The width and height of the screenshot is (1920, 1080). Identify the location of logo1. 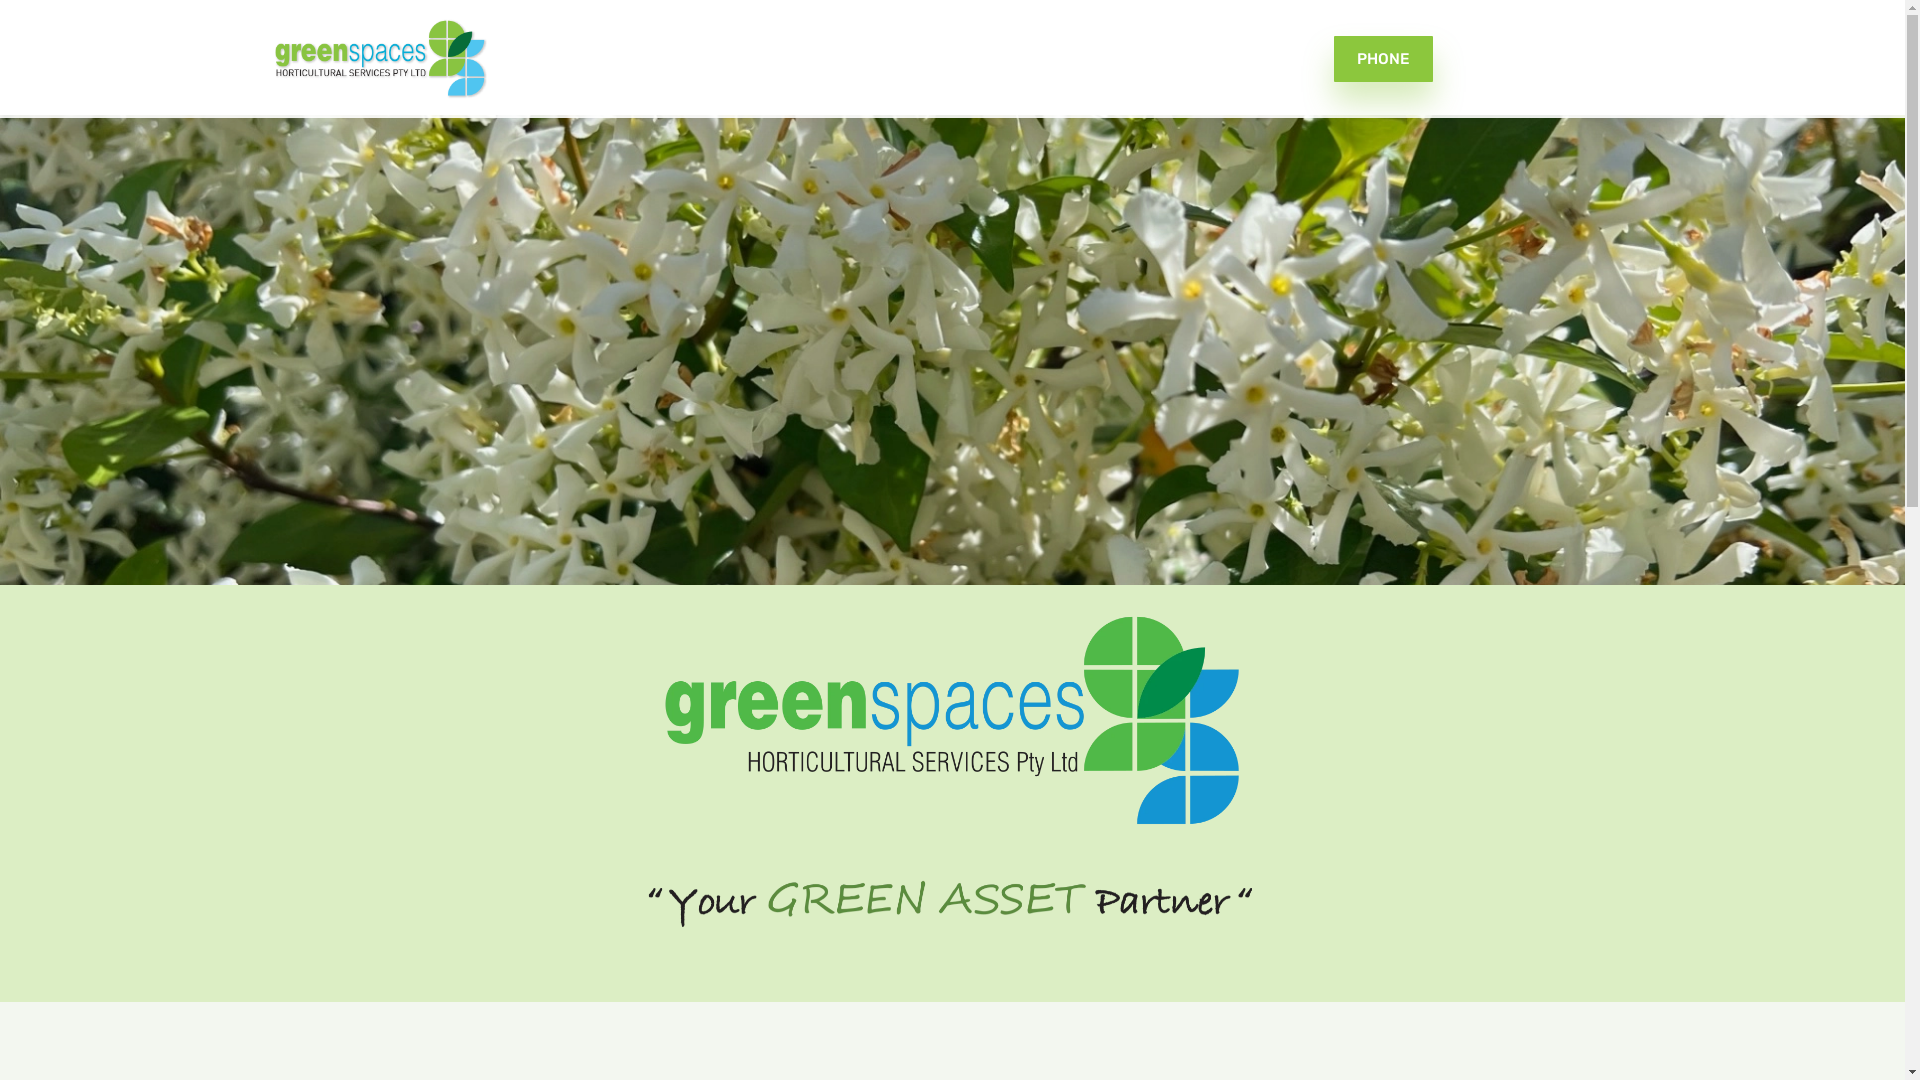
(380, 58).